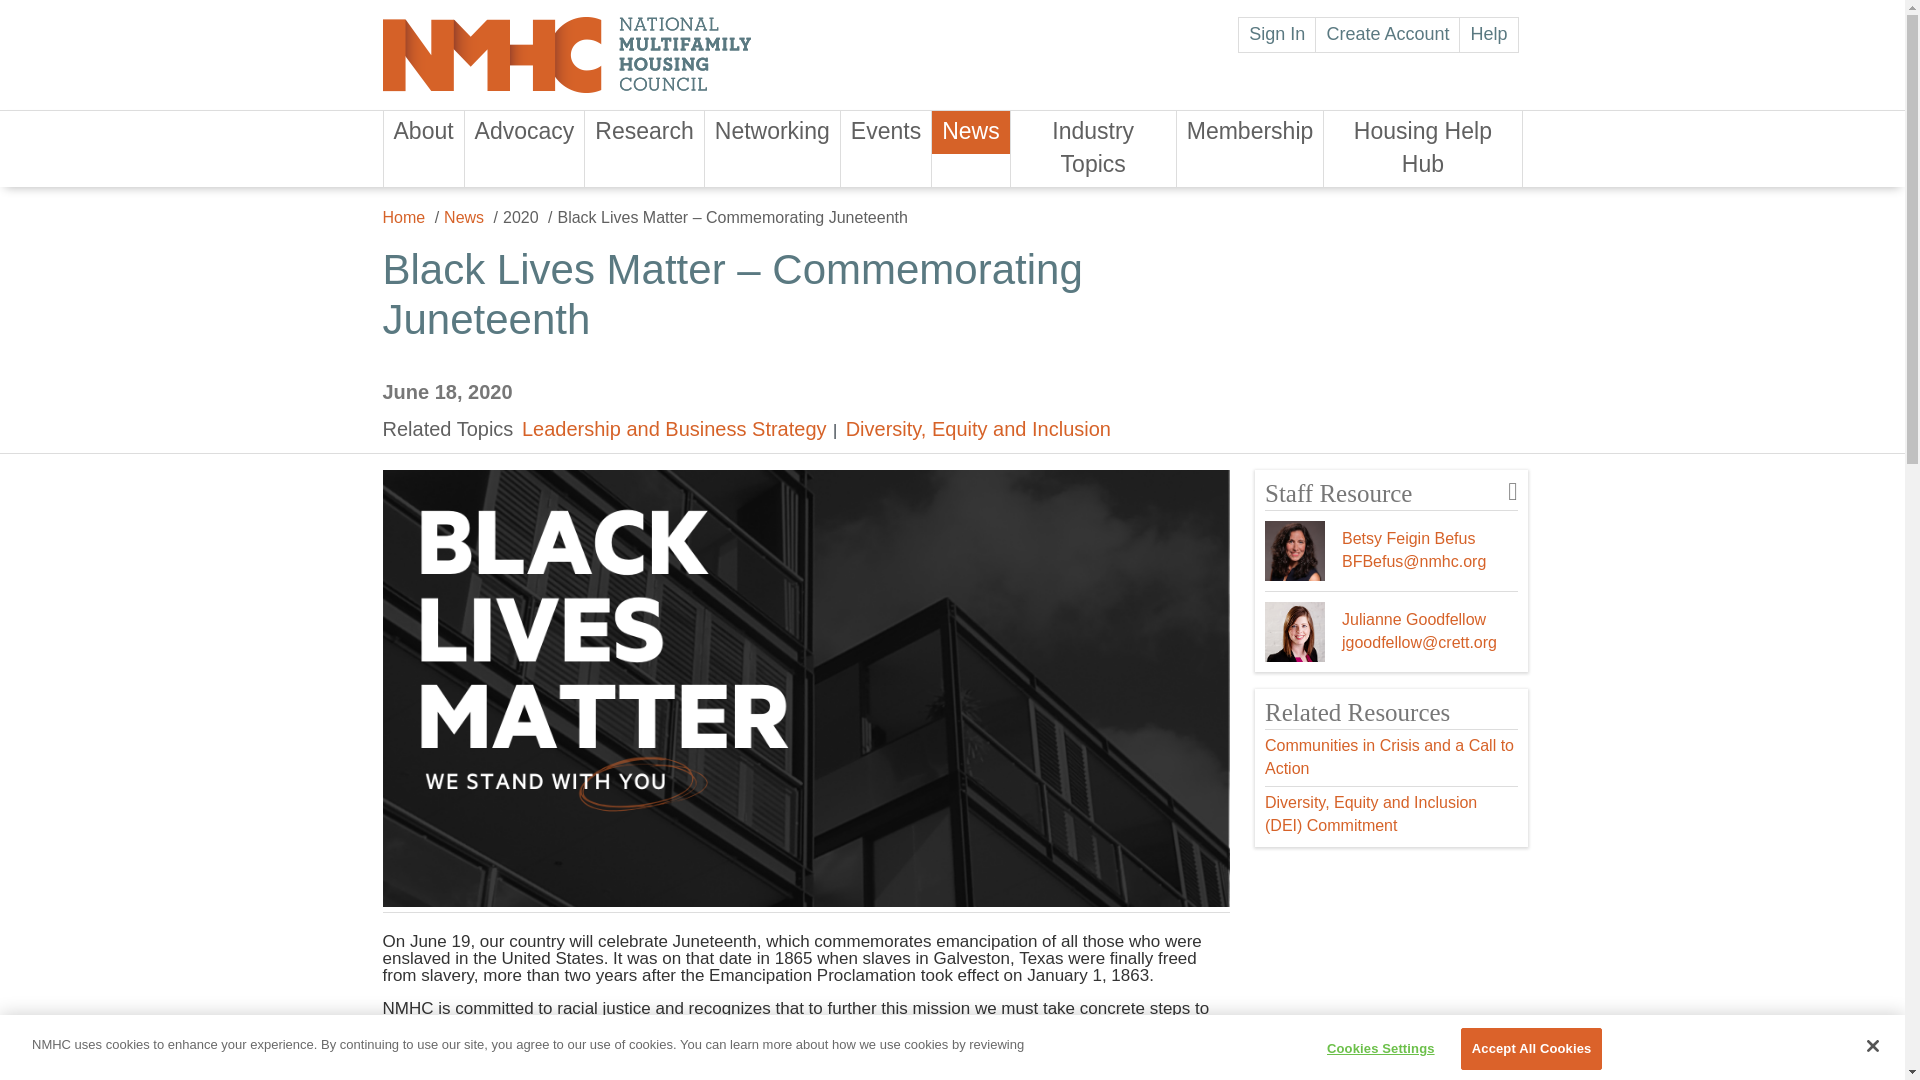 This screenshot has width=1920, height=1080. I want to click on Create Account, so click(1387, 34).